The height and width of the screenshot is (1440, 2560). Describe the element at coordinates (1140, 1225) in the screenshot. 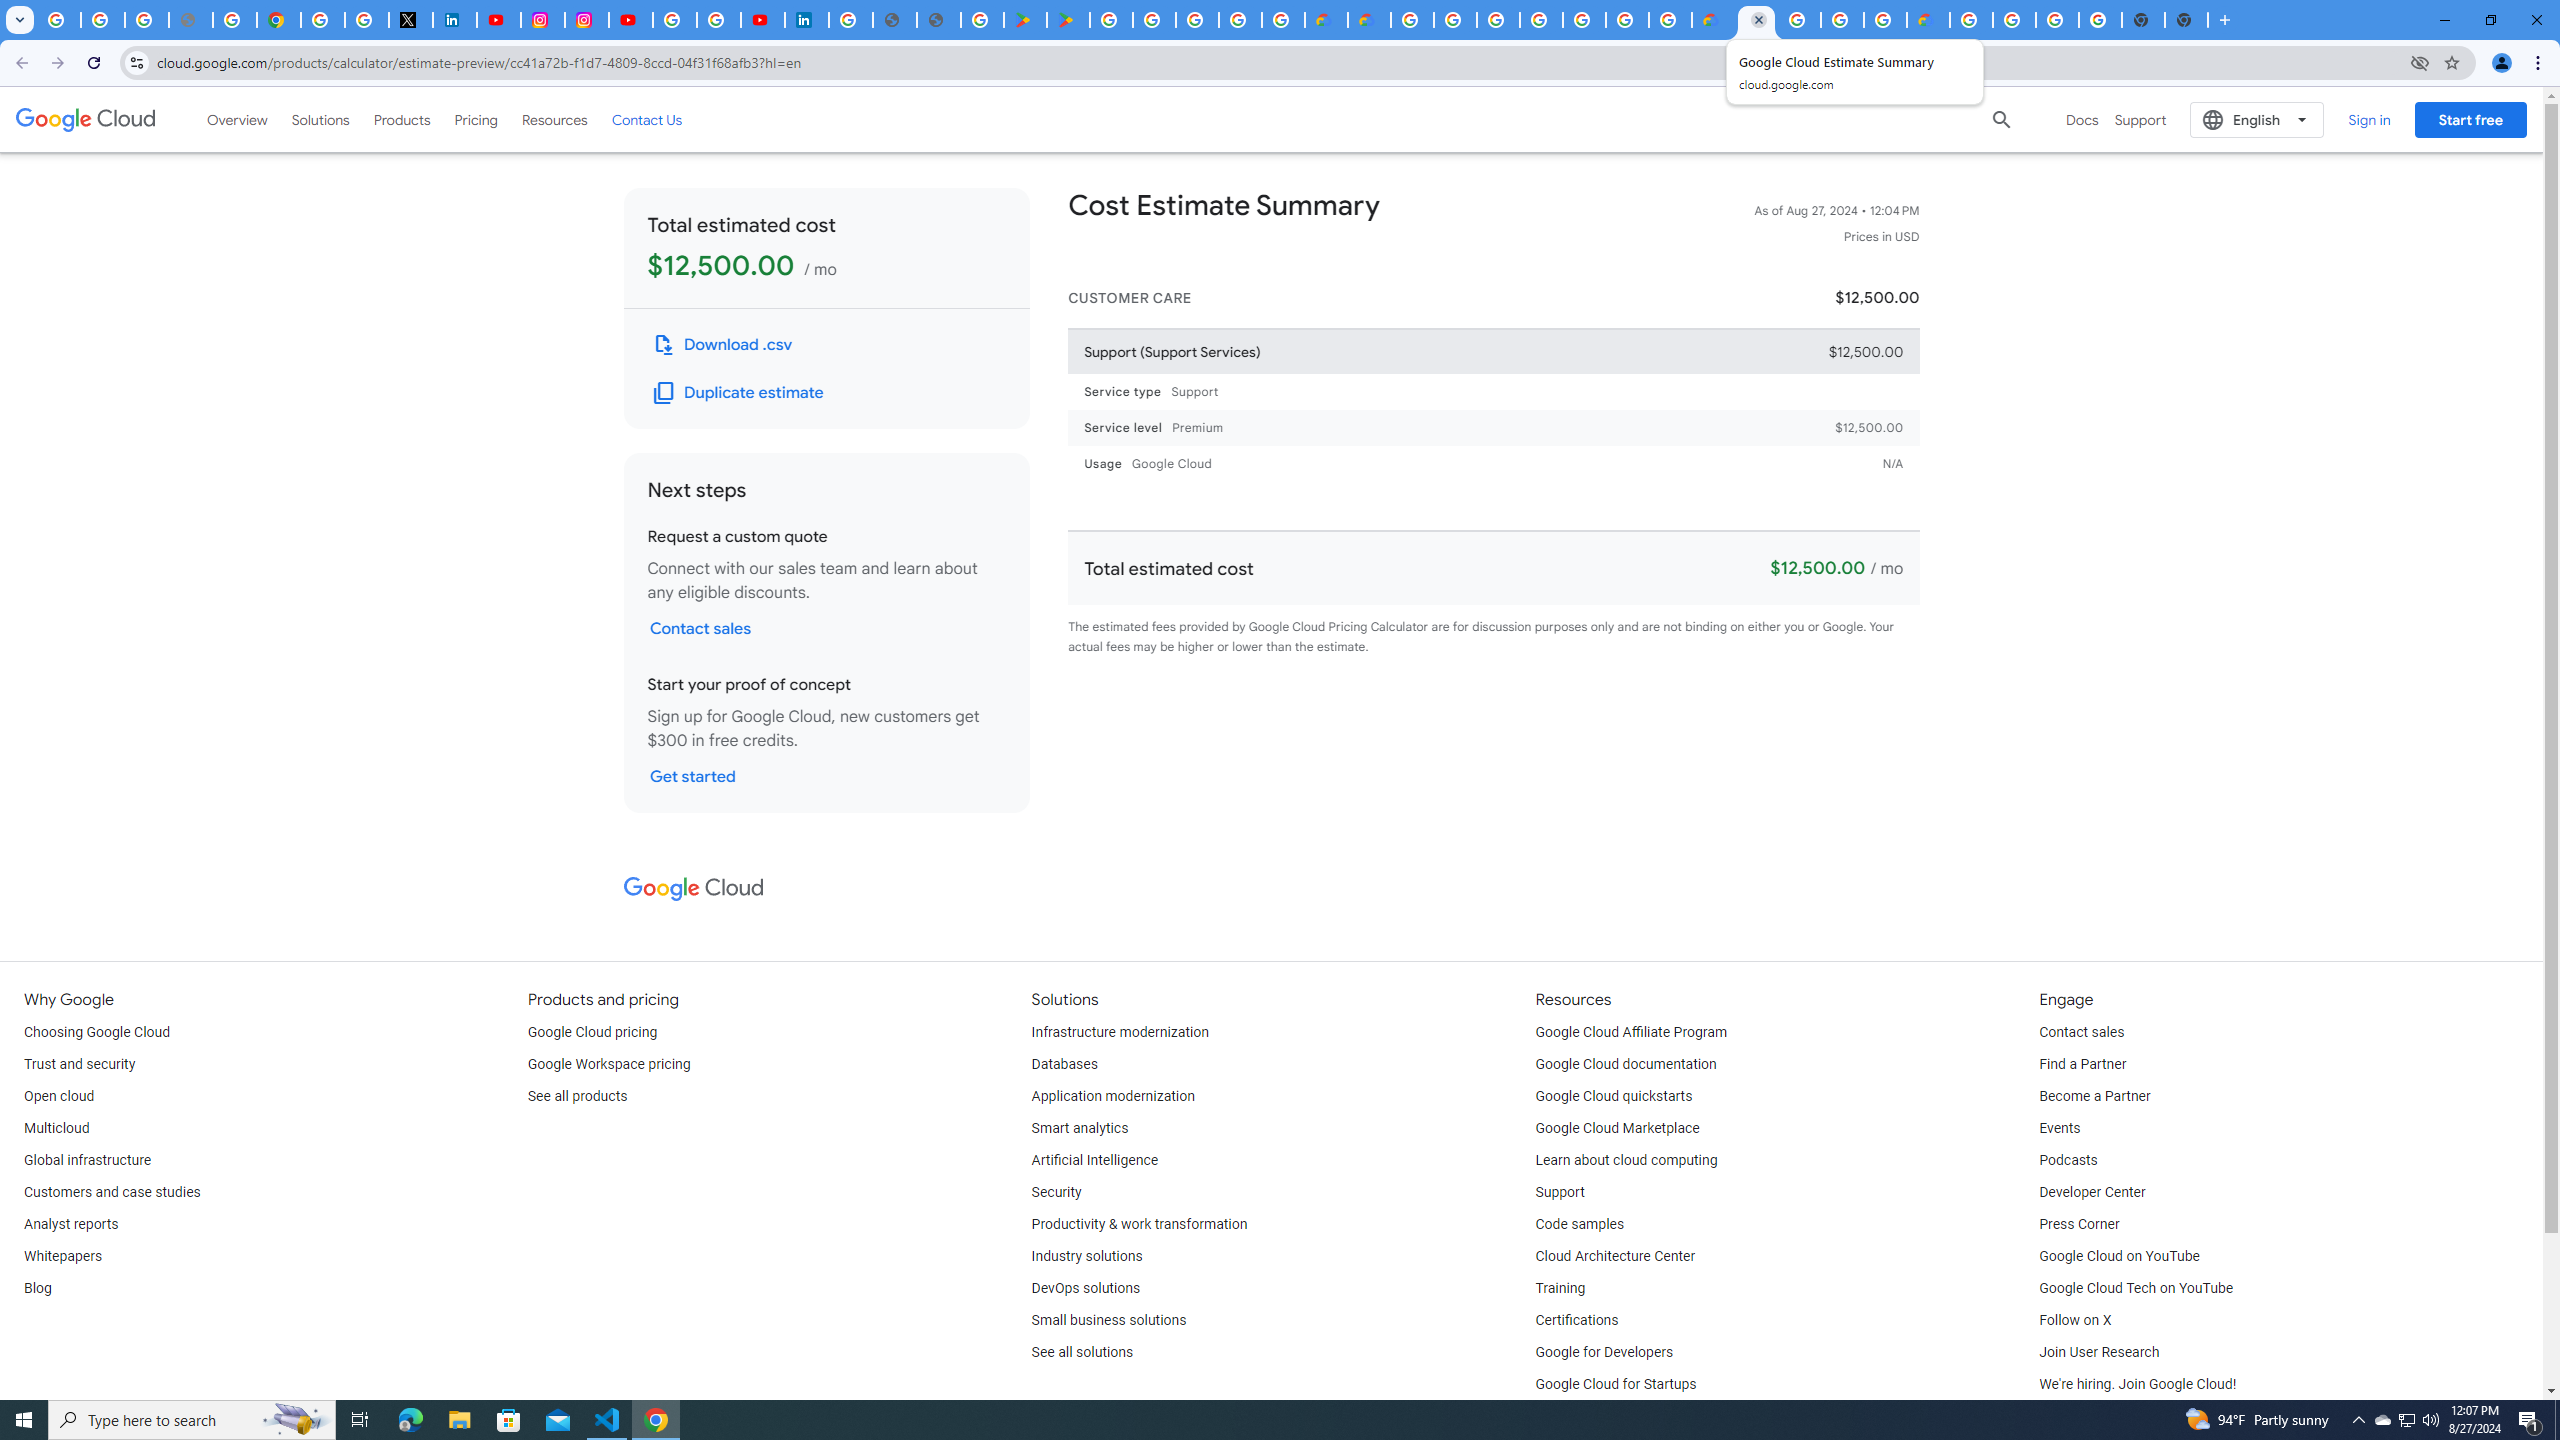

I see `Productivity & work transformation` at that location.